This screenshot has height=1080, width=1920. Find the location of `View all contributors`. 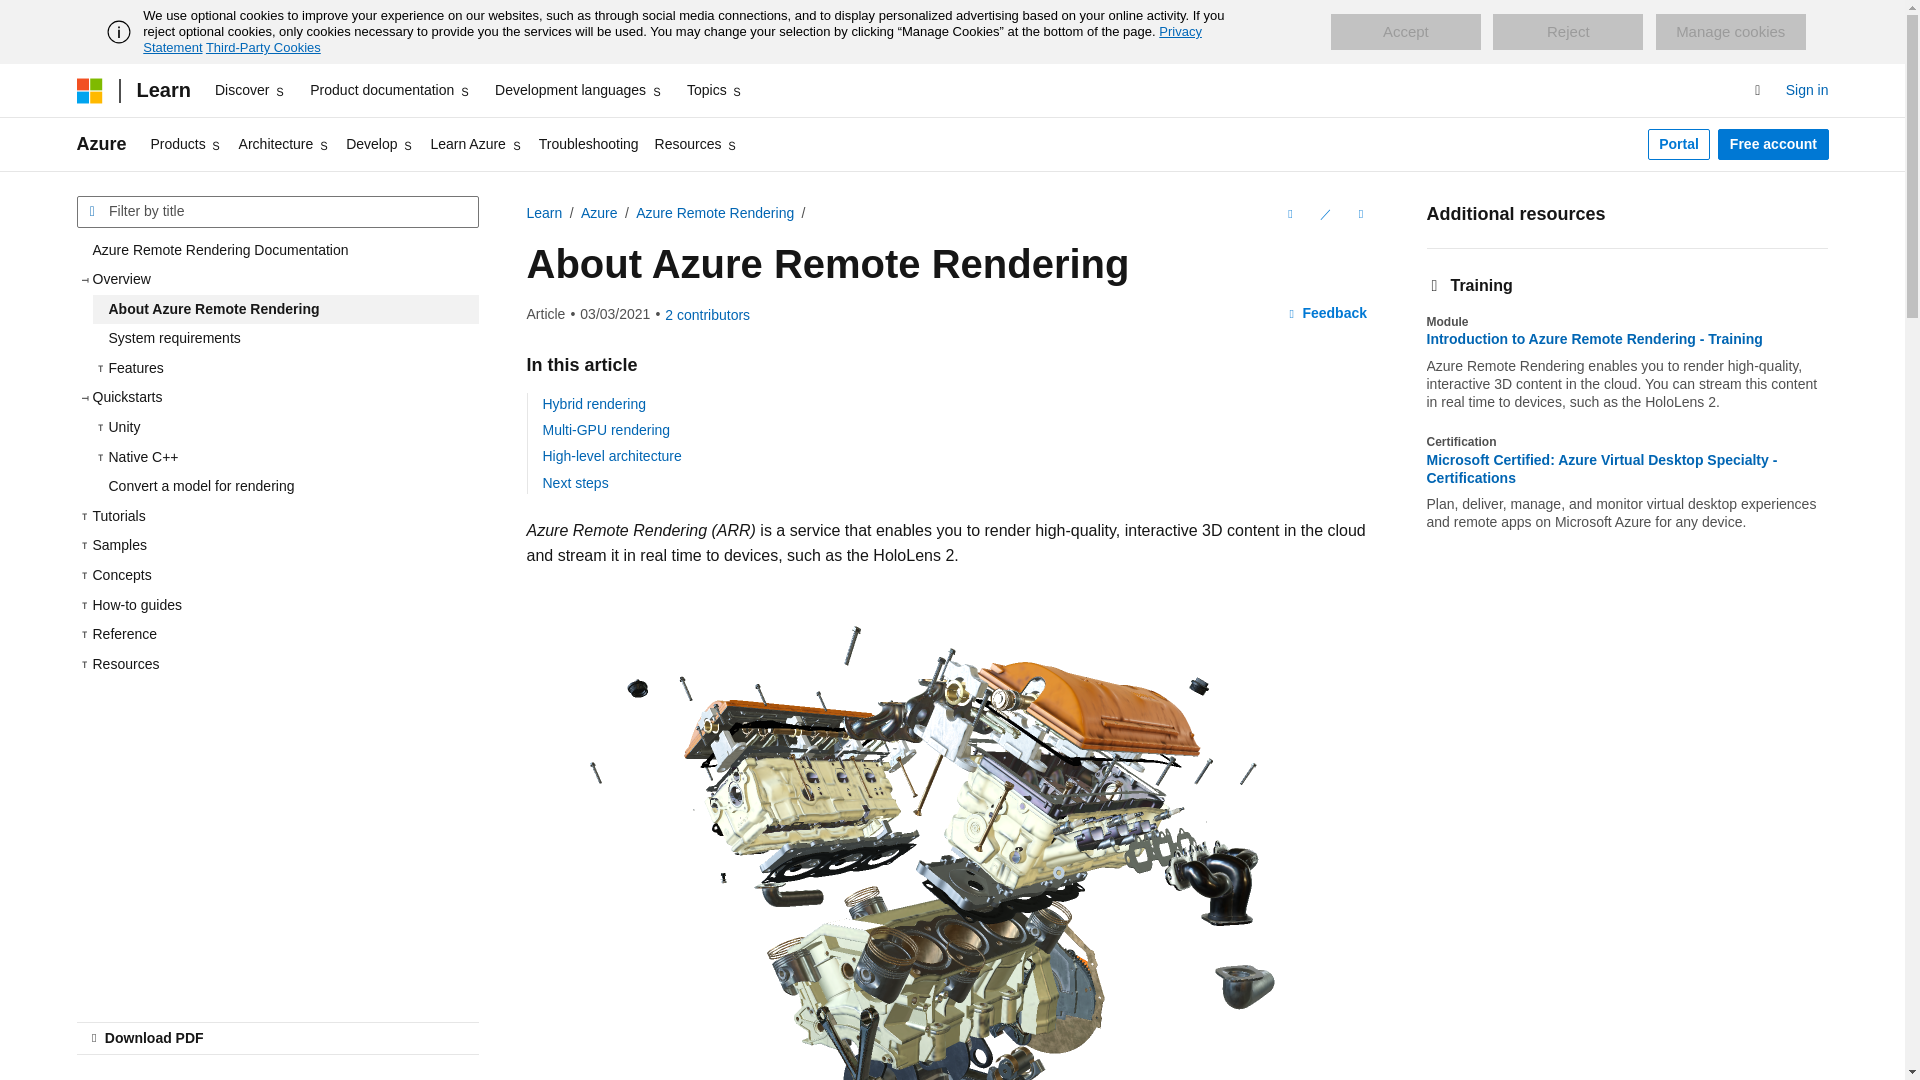

View all contributors is located at coordinates (707, 314).